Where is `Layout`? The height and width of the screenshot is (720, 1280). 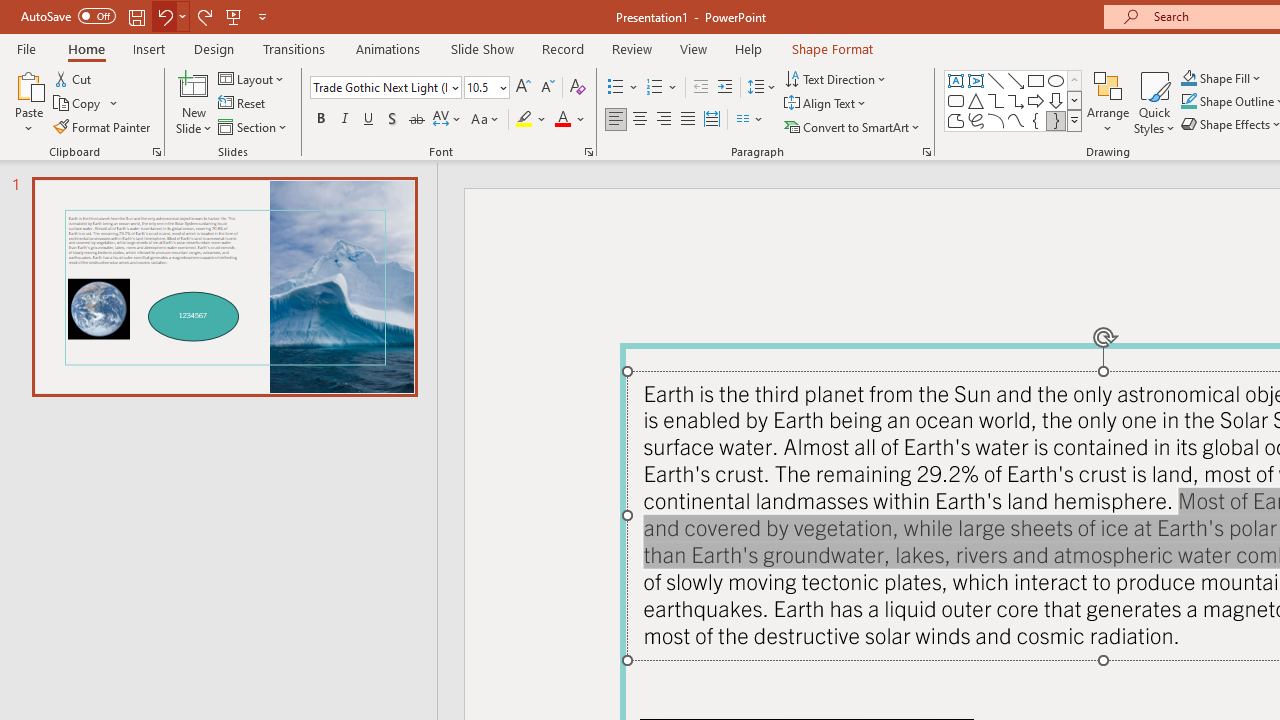 Layout is located at coordinates (252, 78).